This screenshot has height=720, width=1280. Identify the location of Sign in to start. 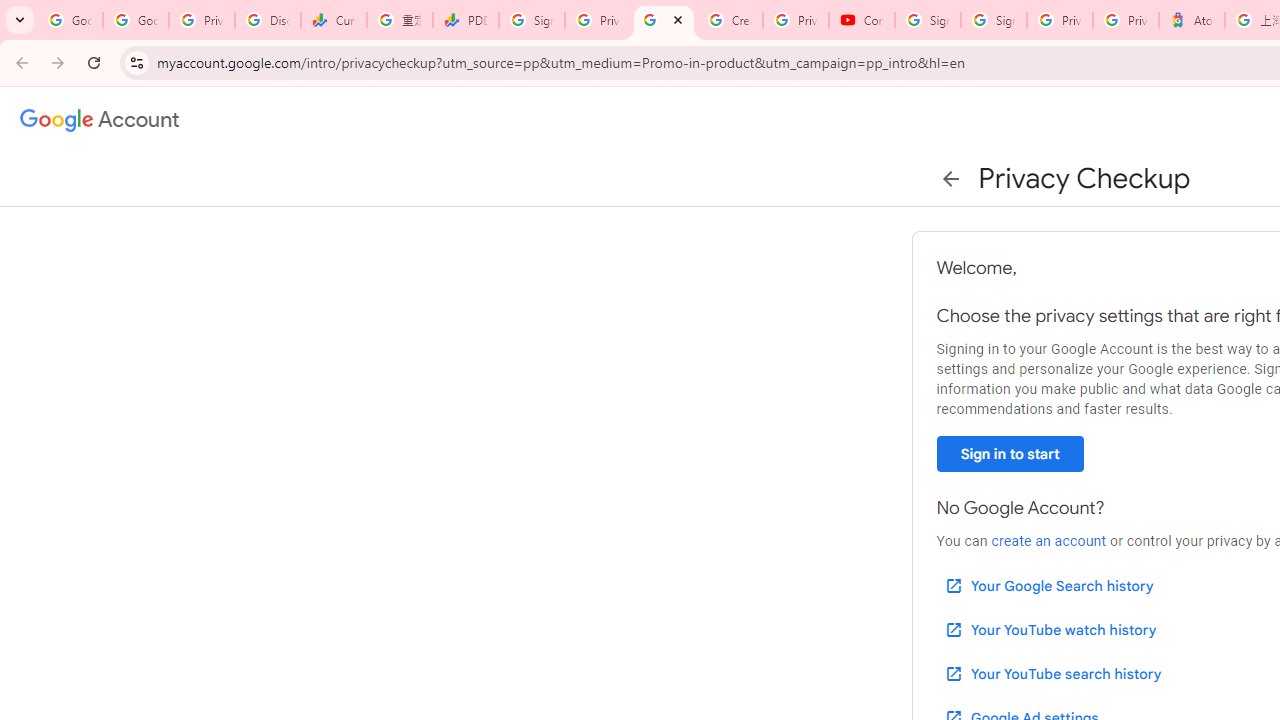
(1010, 454).